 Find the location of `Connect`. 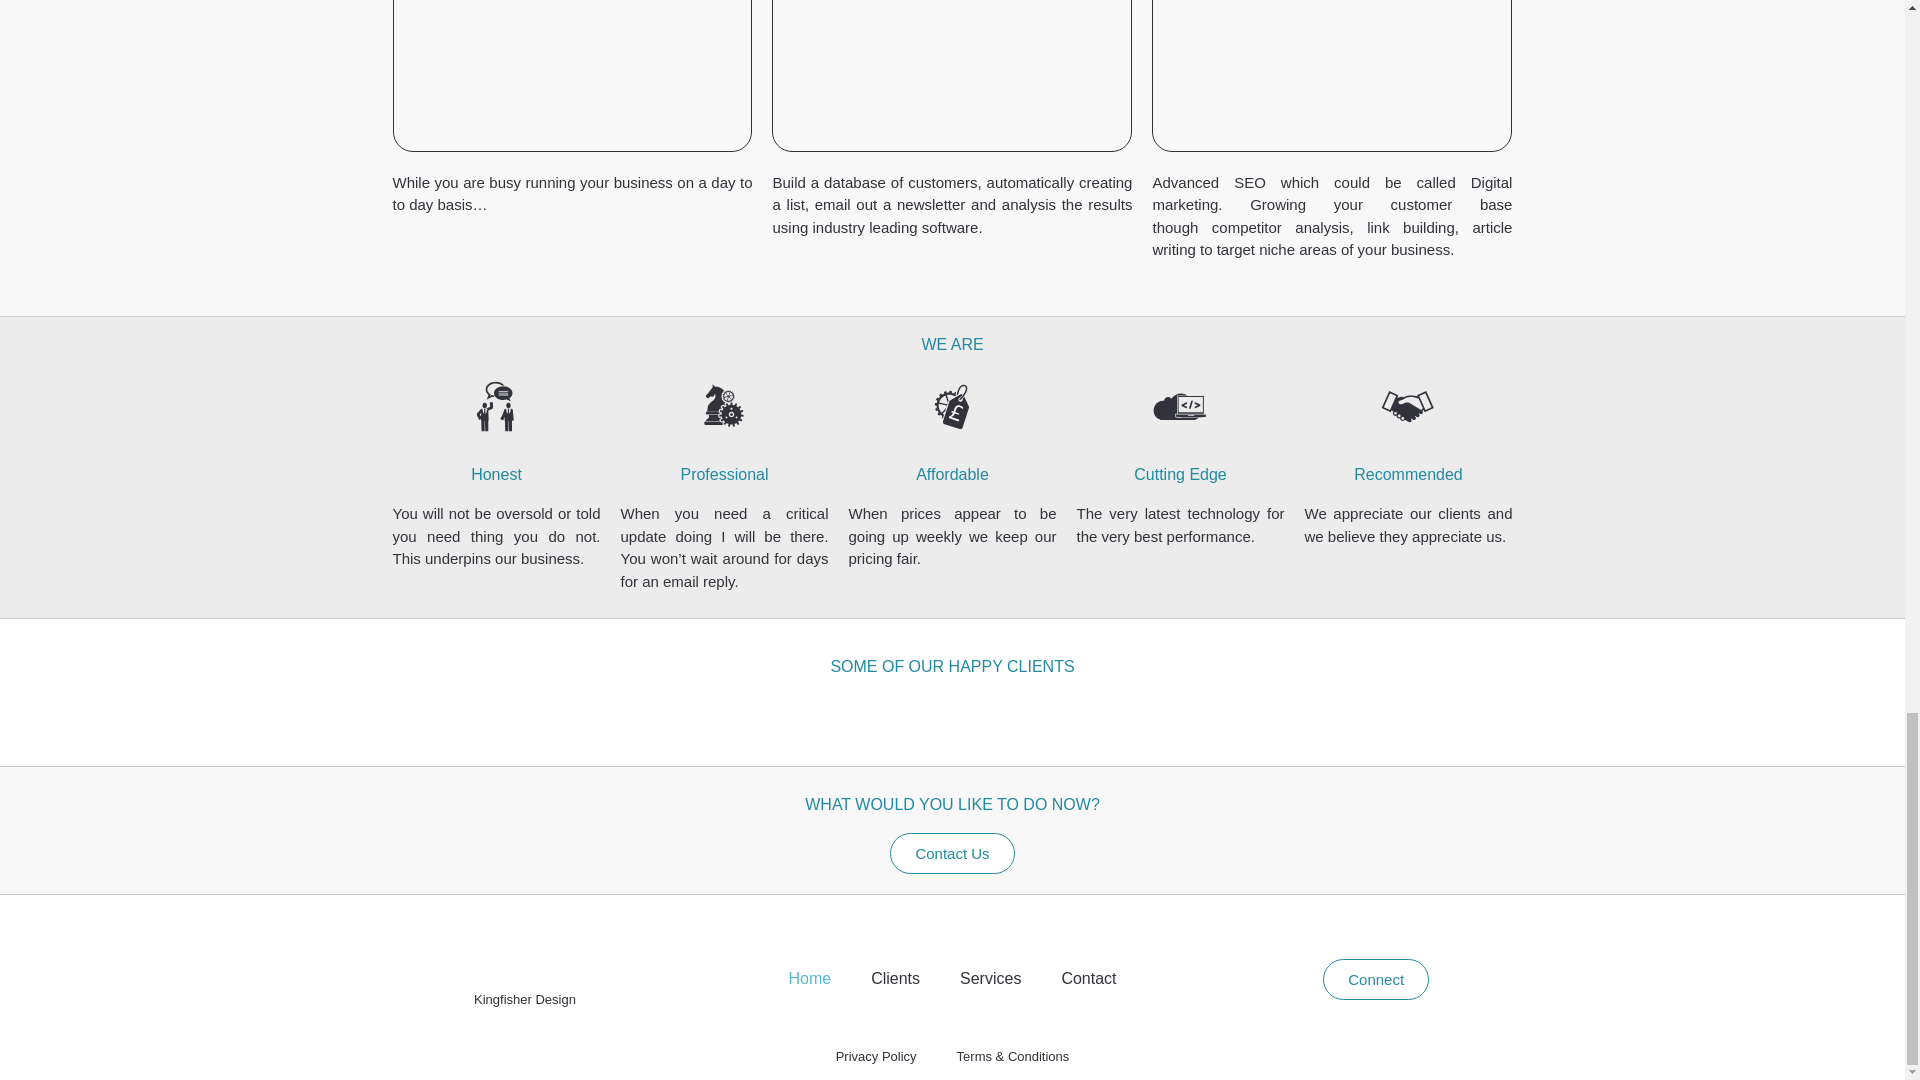

Connect is located at coordinates (1375, 980).